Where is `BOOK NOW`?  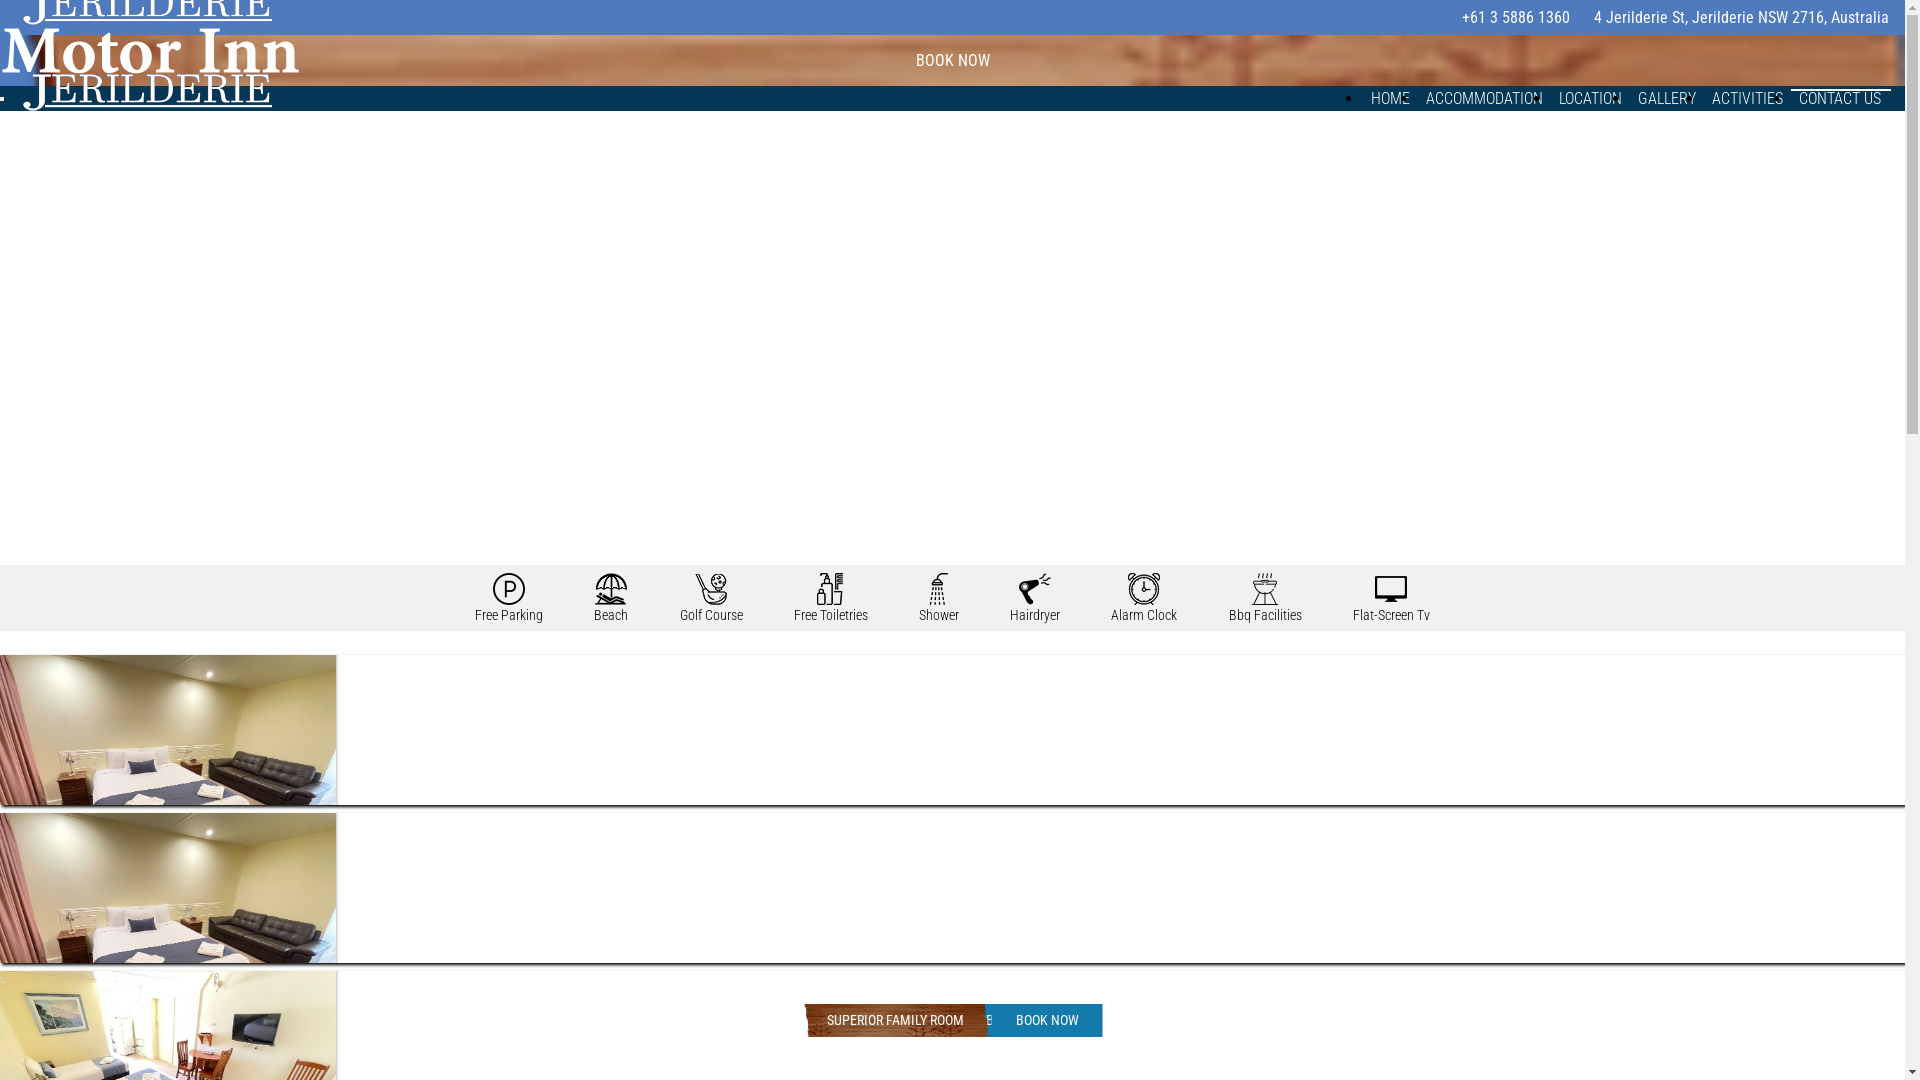 BOOK NOW is located at coordinates (1035, 1020).